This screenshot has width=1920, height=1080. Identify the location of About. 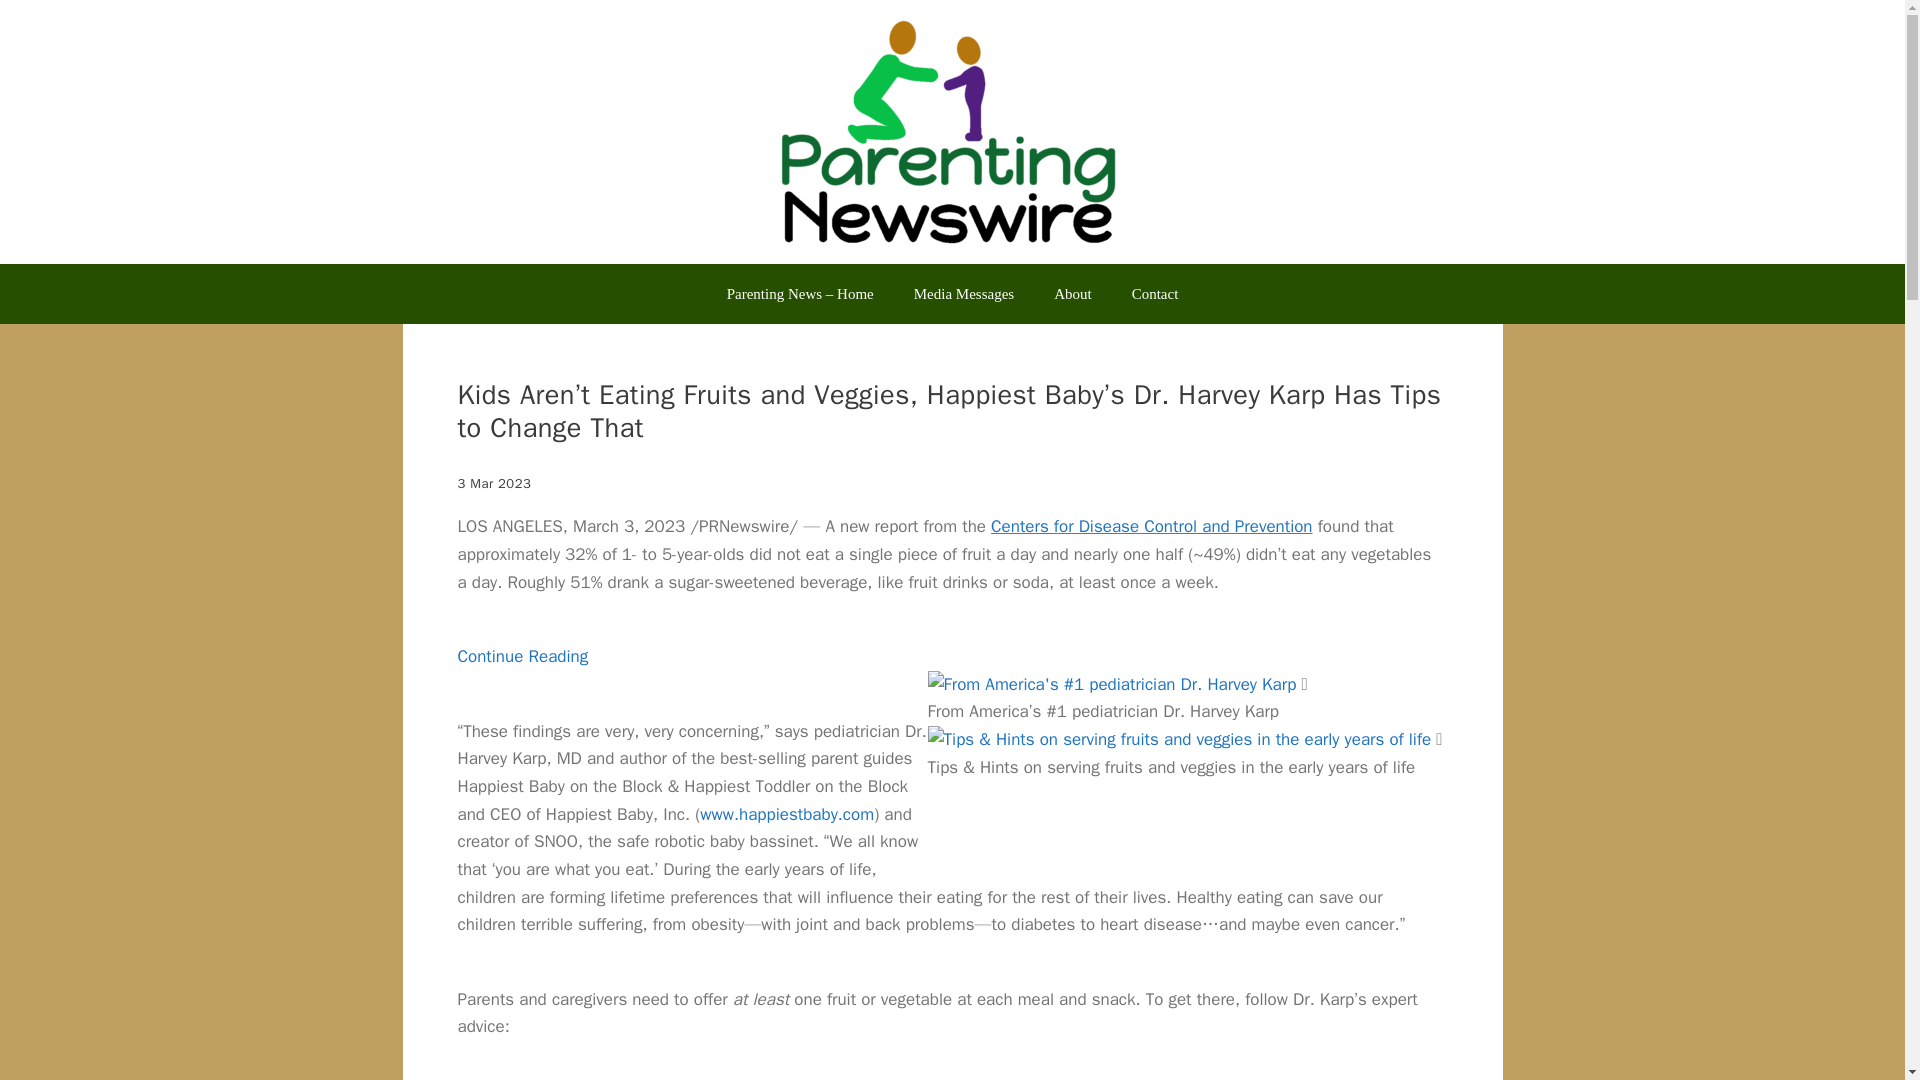
(1072, 294).